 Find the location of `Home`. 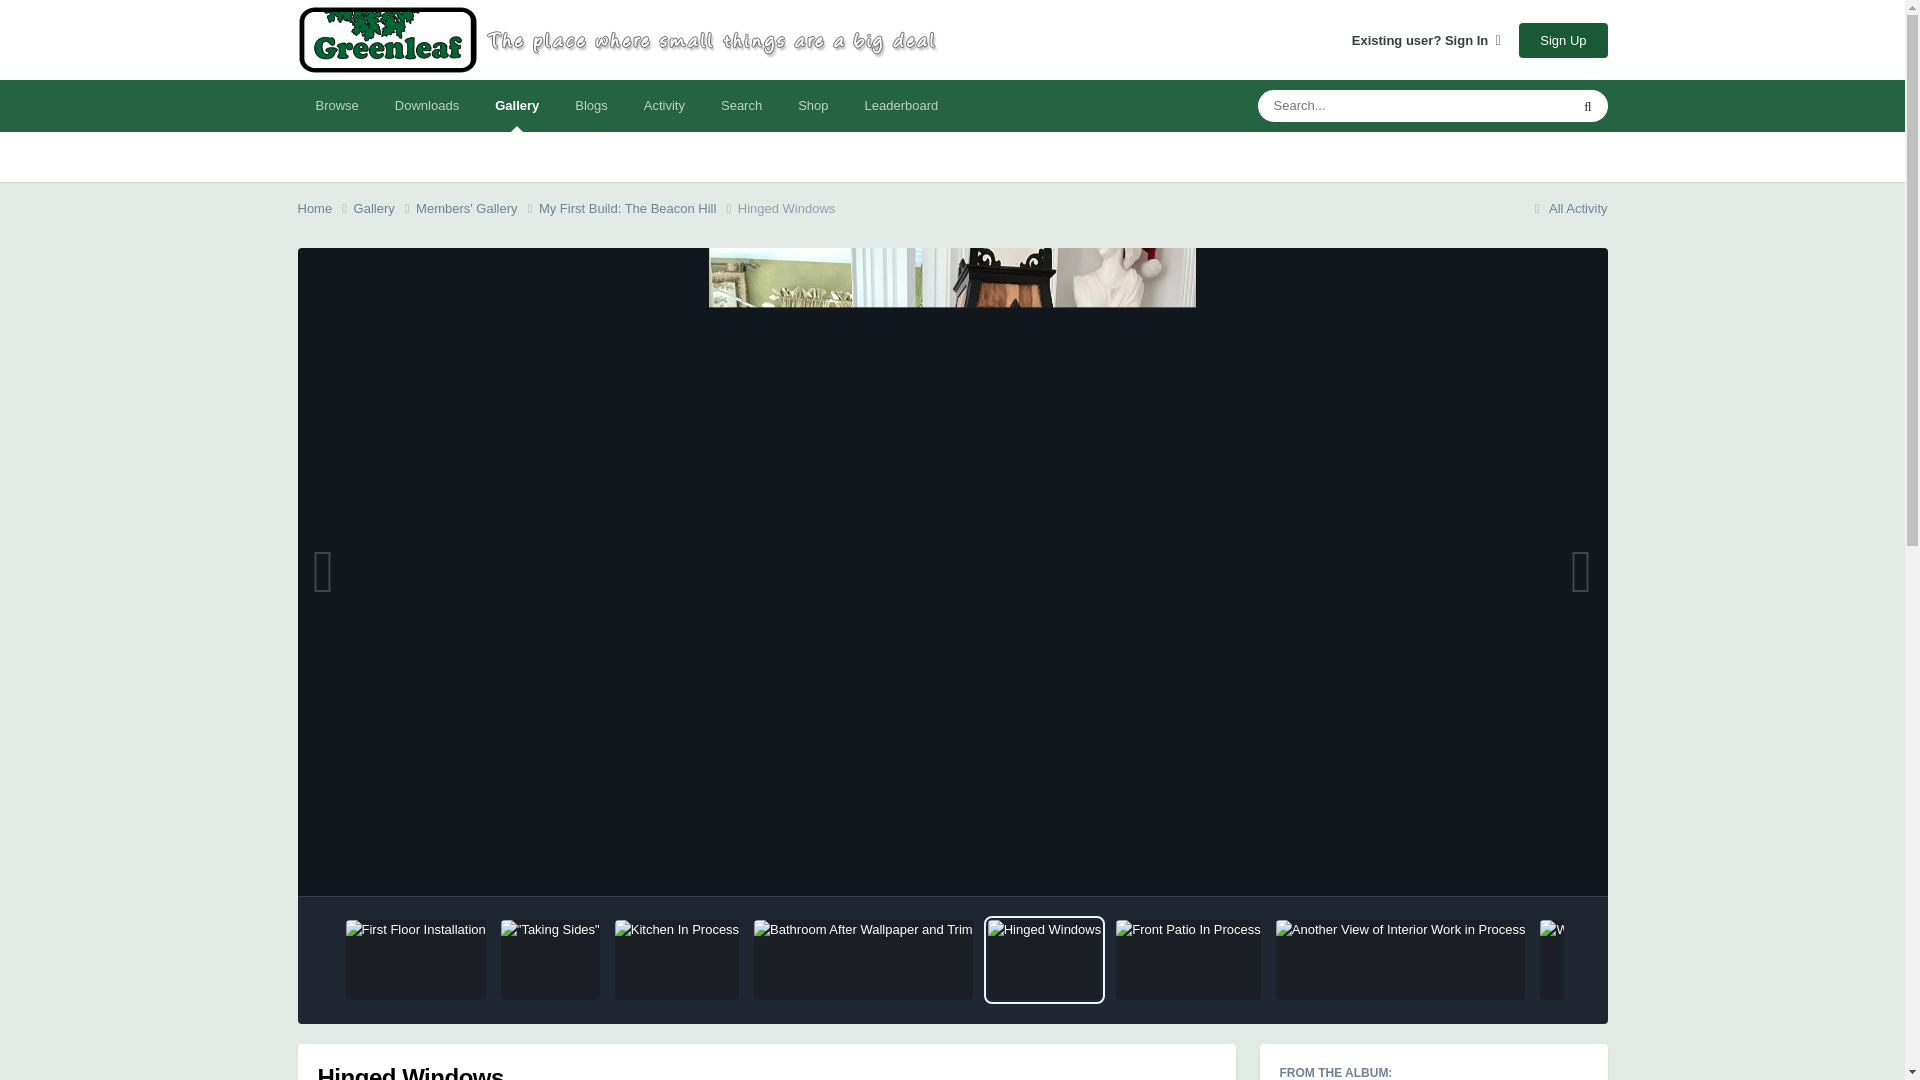

Home is located at coordinates (325, 208).